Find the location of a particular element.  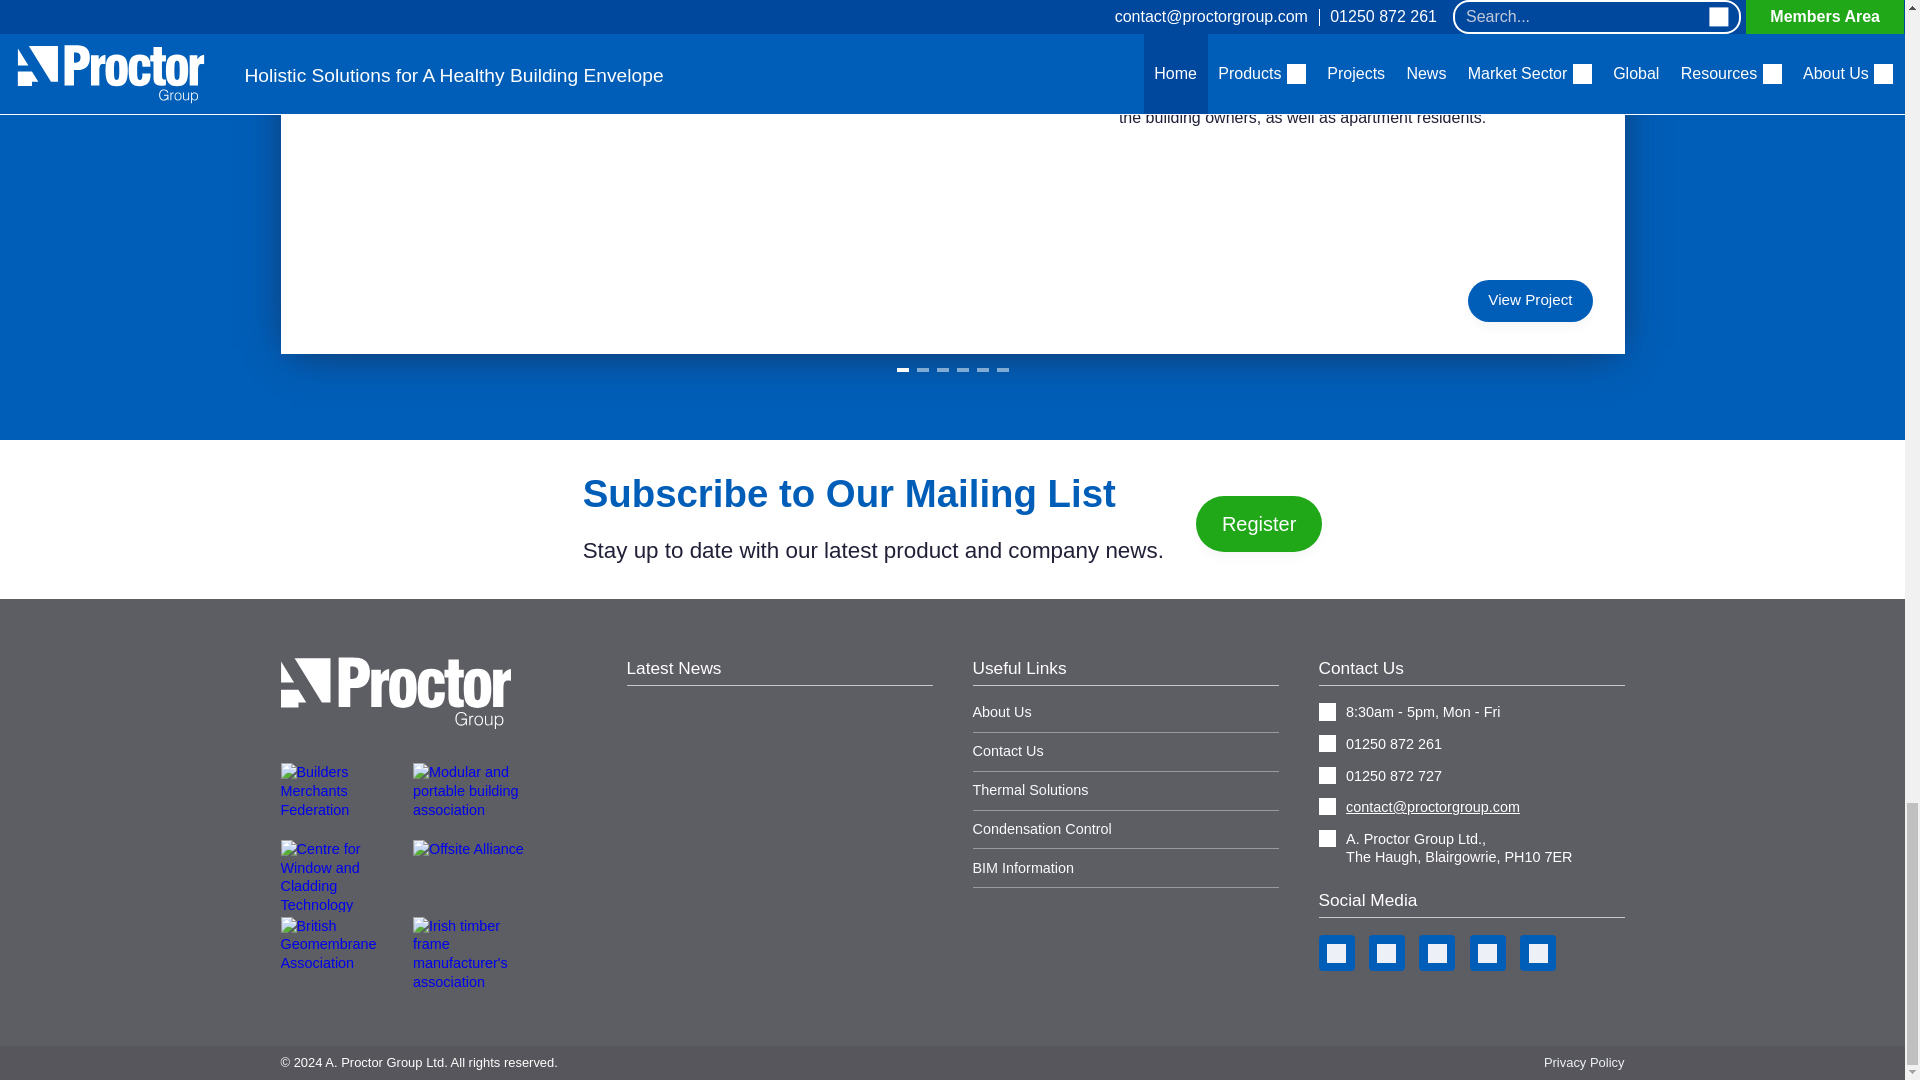

Builders Merchants Federation is located at coordinates (344, 798).